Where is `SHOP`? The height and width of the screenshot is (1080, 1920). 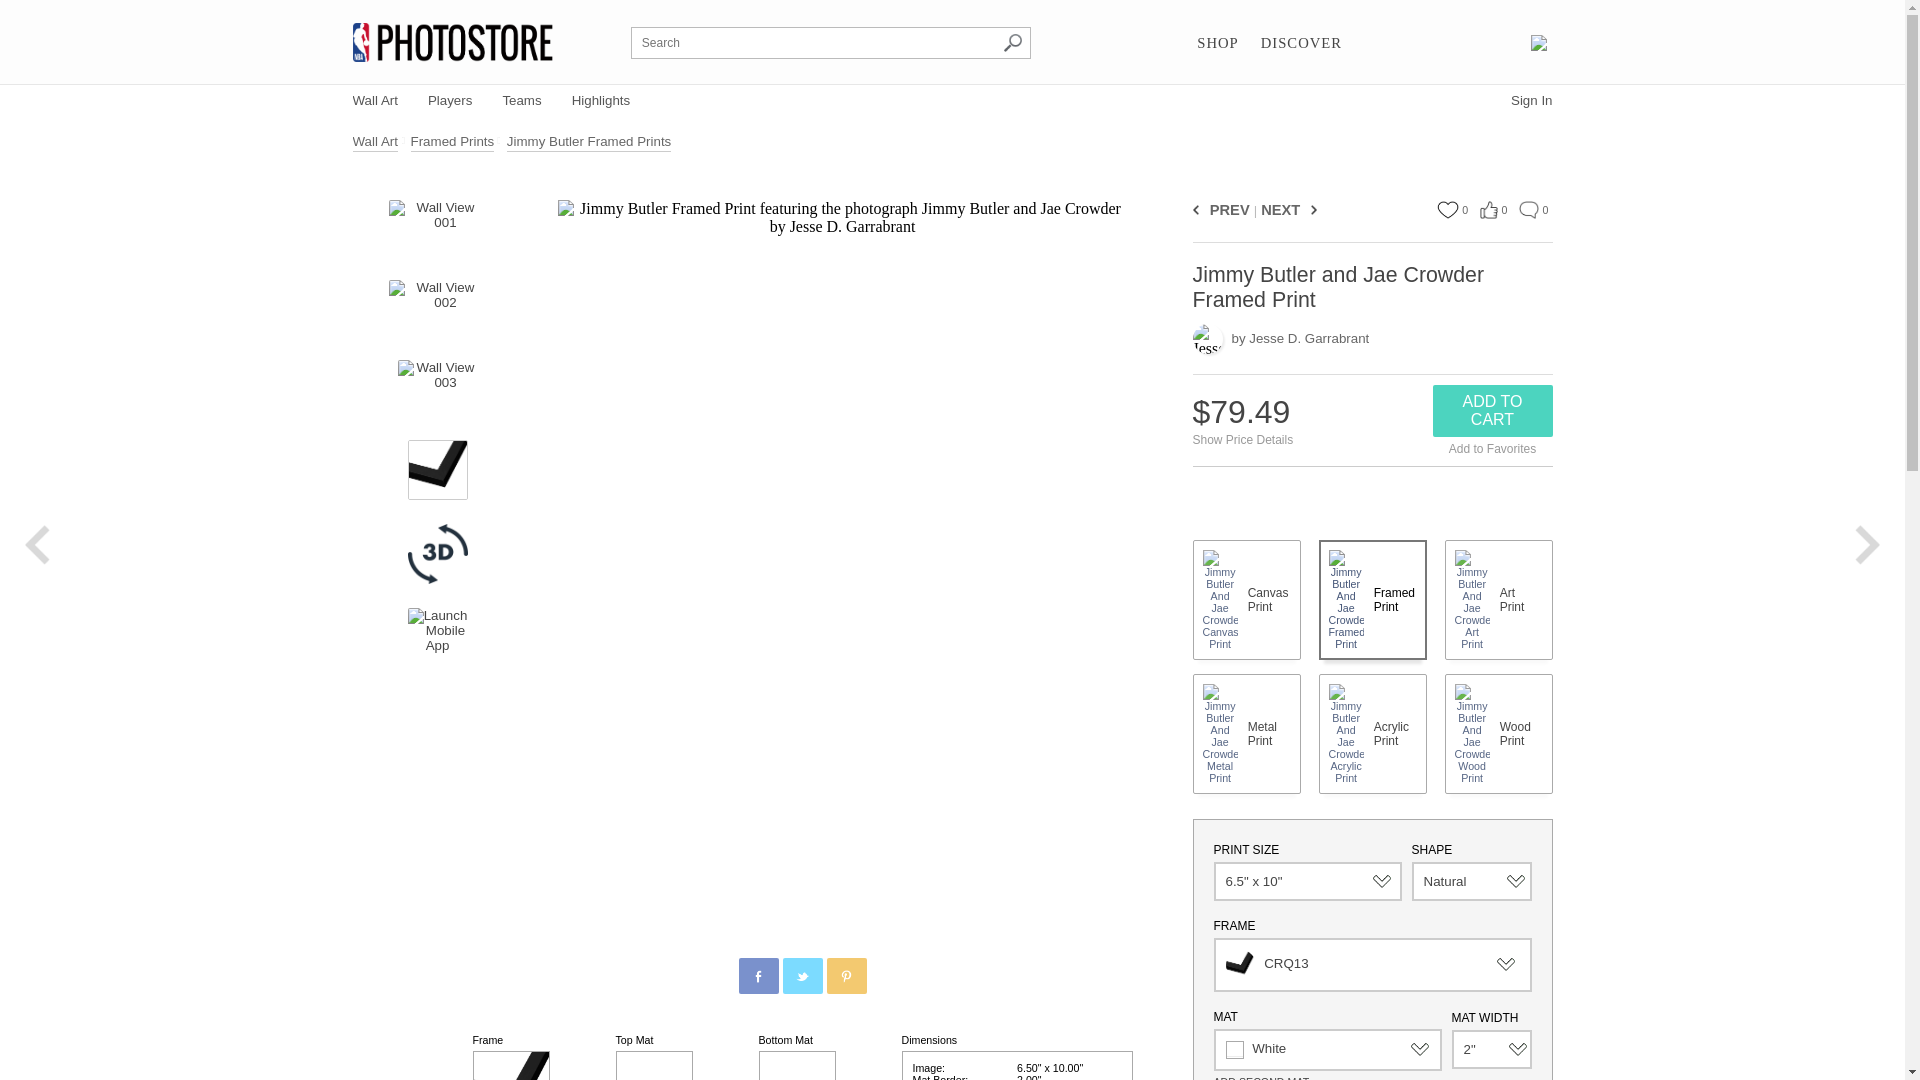
SHOP is located at coordinates (1217, 44).